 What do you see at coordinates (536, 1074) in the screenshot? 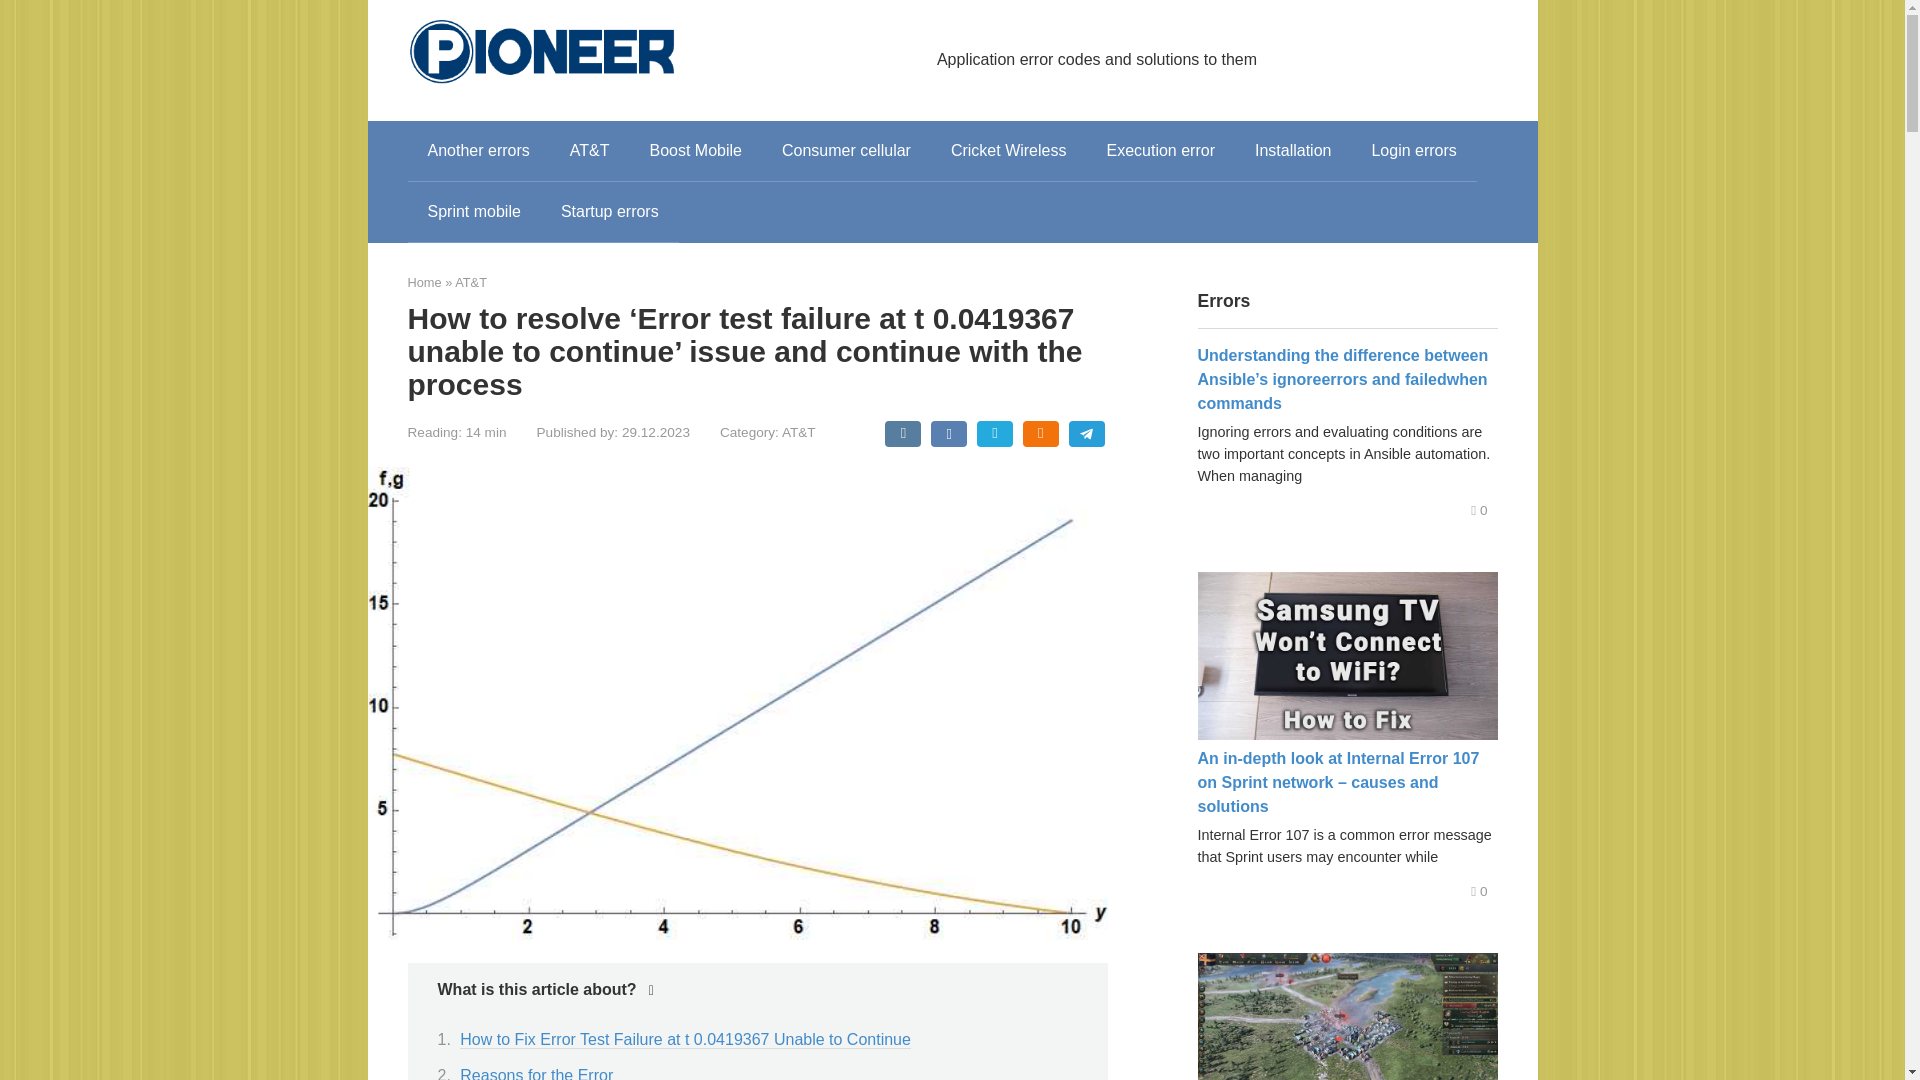
I see `Reasons for the Error` at bounding box center [536, 1074].